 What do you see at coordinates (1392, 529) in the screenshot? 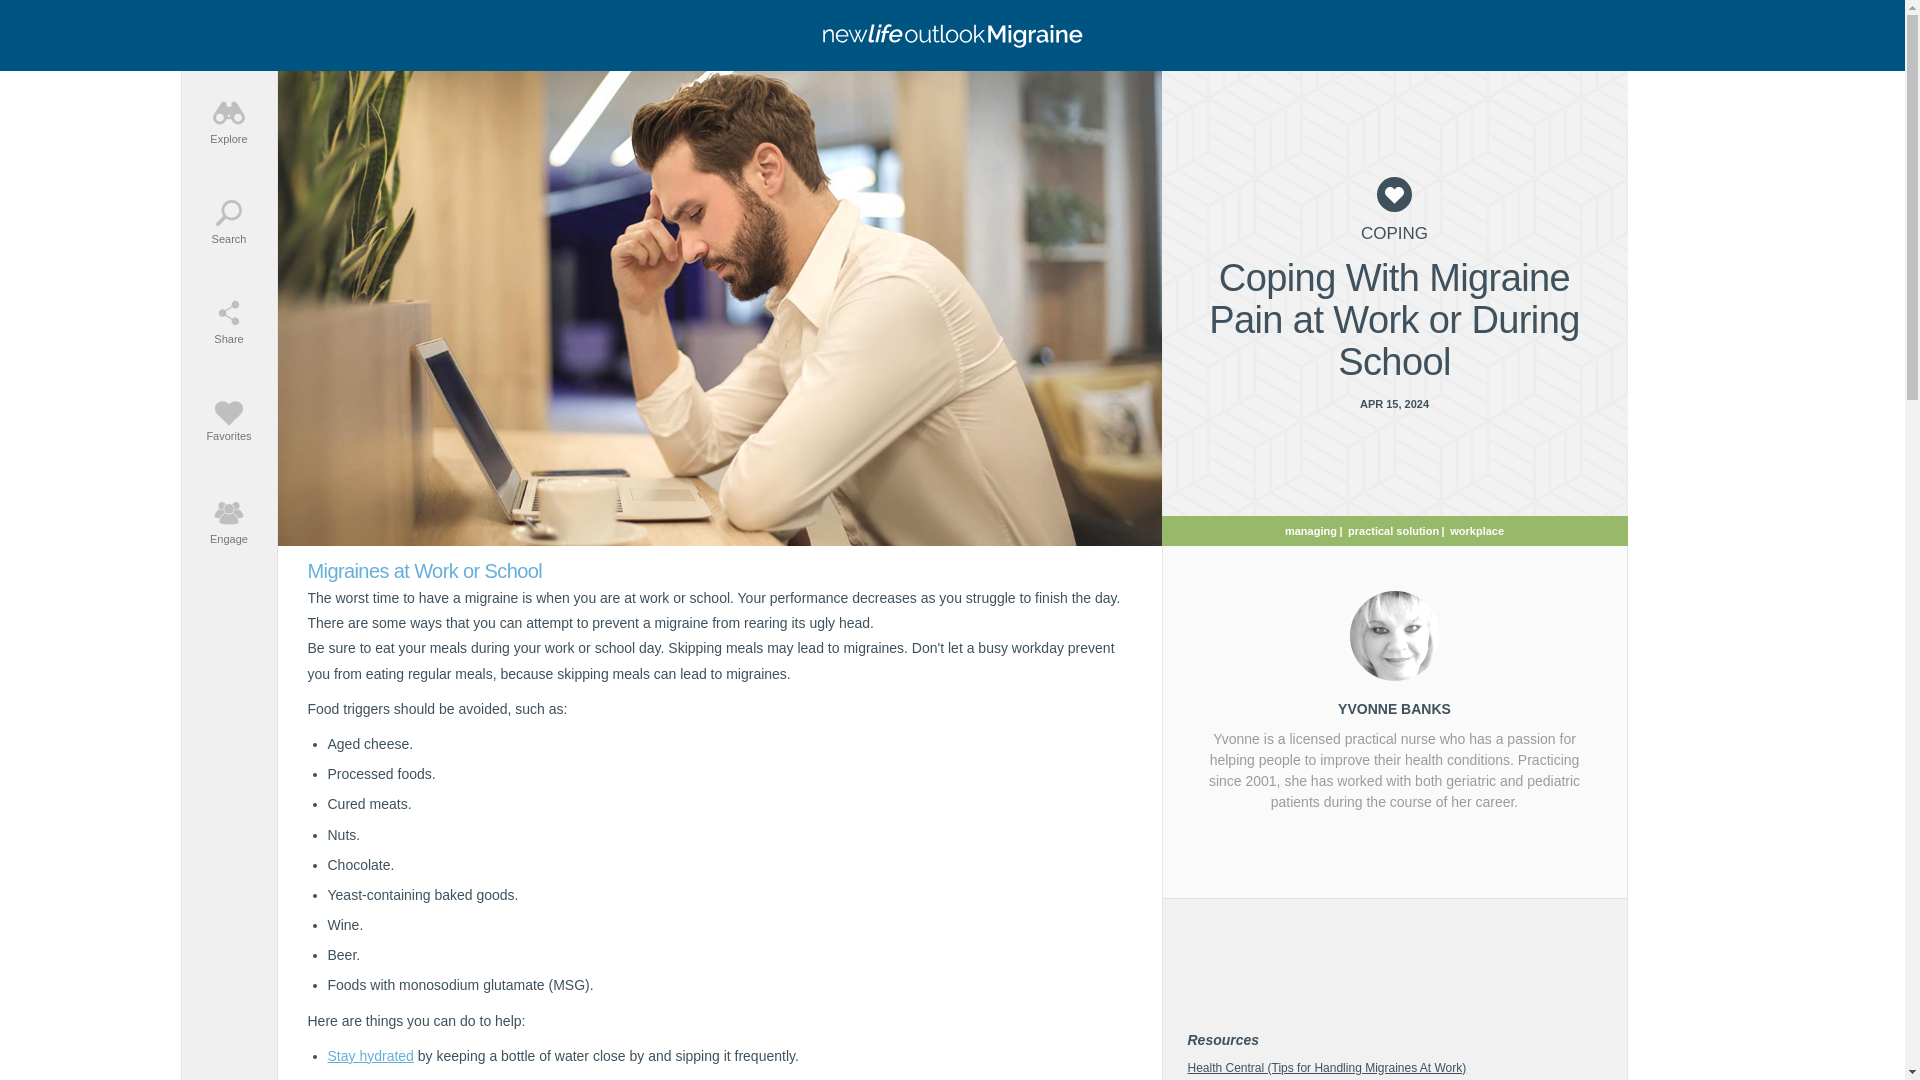
I see `practical solution` at bounding box center [1392, 529].